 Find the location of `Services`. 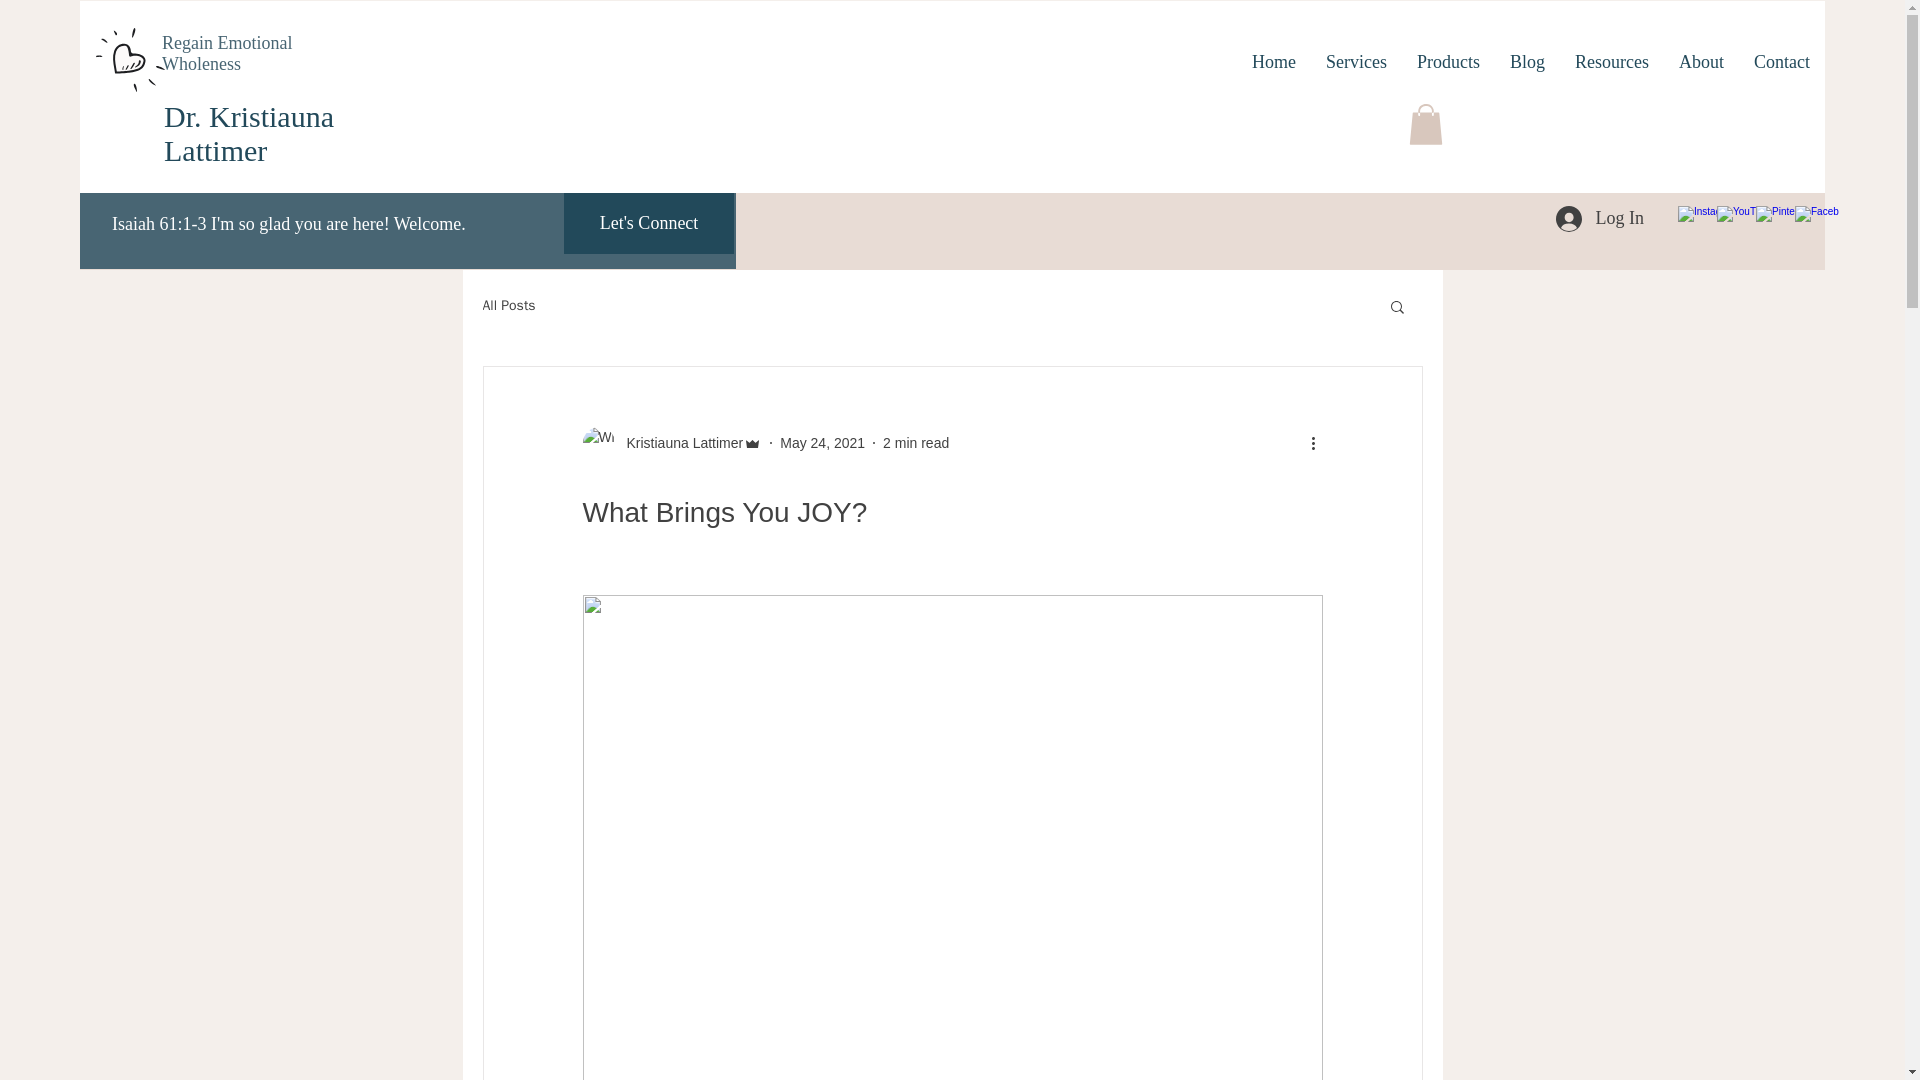

Services is located at coordinates (1356, 62).